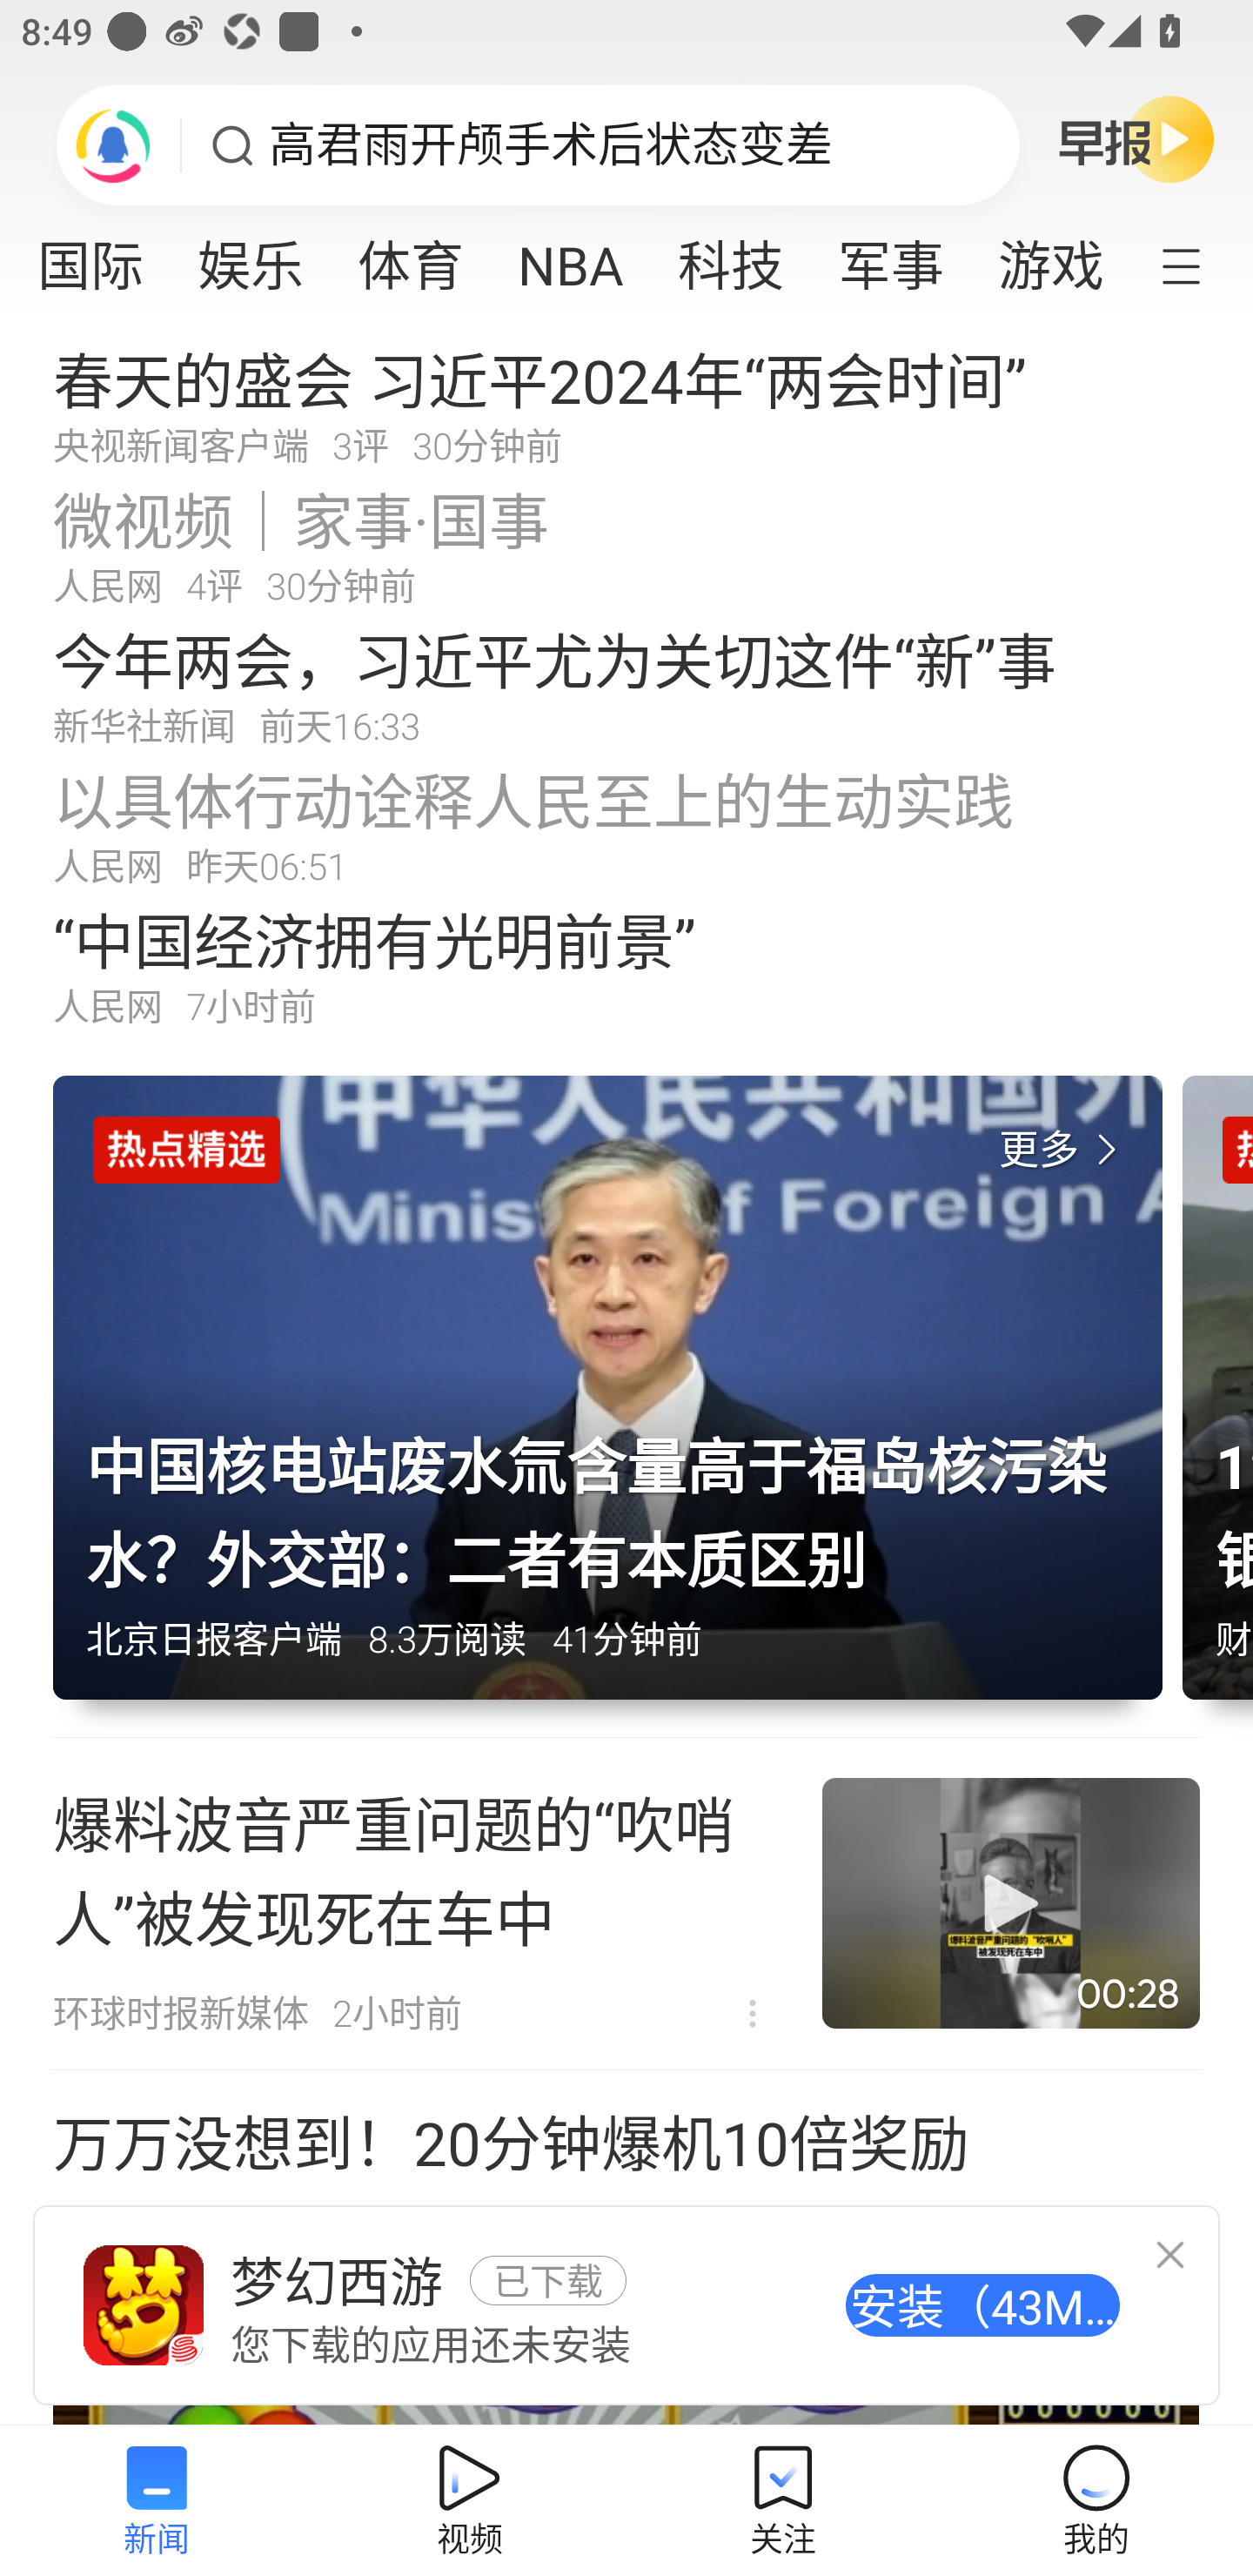  Describe the element at coordinates (1136, 138) in the screenshot. I see `早晚报` at that location.